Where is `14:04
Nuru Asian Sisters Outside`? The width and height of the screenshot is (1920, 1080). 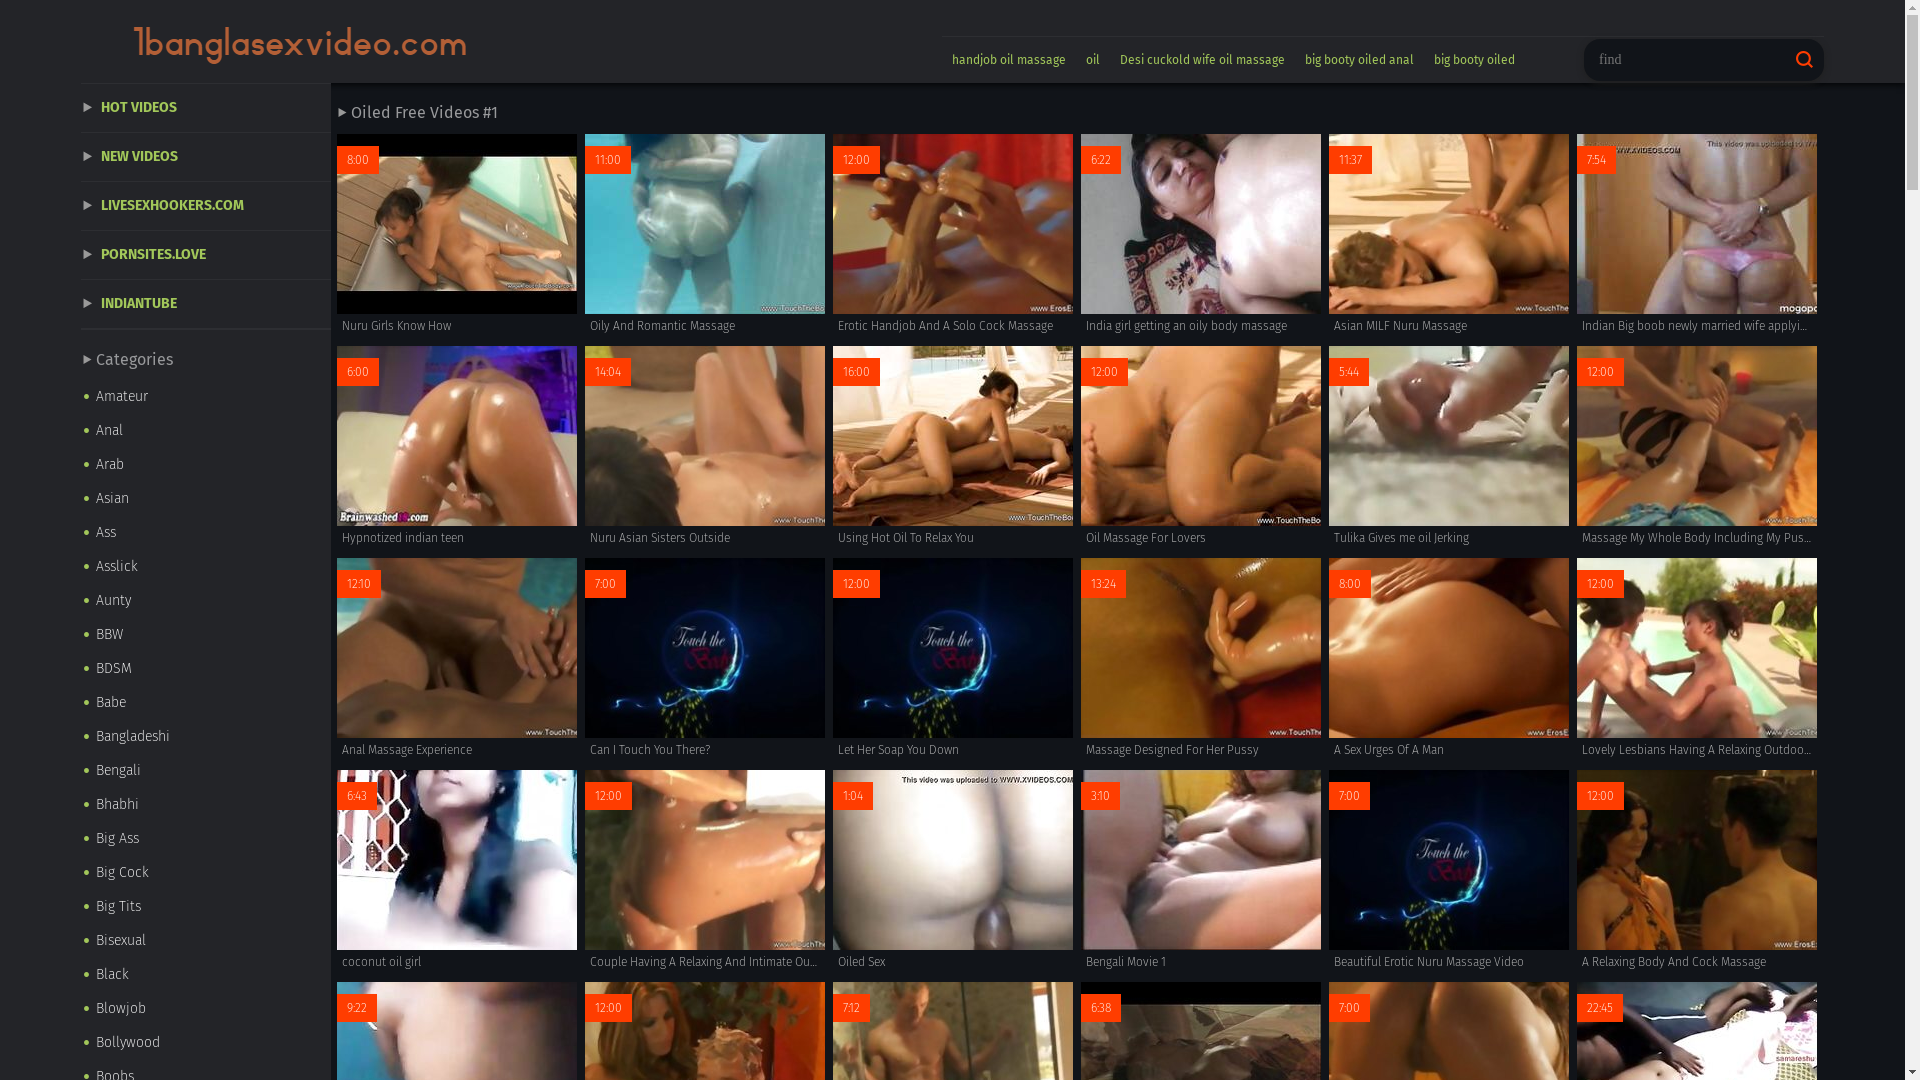
14:04
Nuru Asian Sisters Outside is located at coordinates (705, 448).